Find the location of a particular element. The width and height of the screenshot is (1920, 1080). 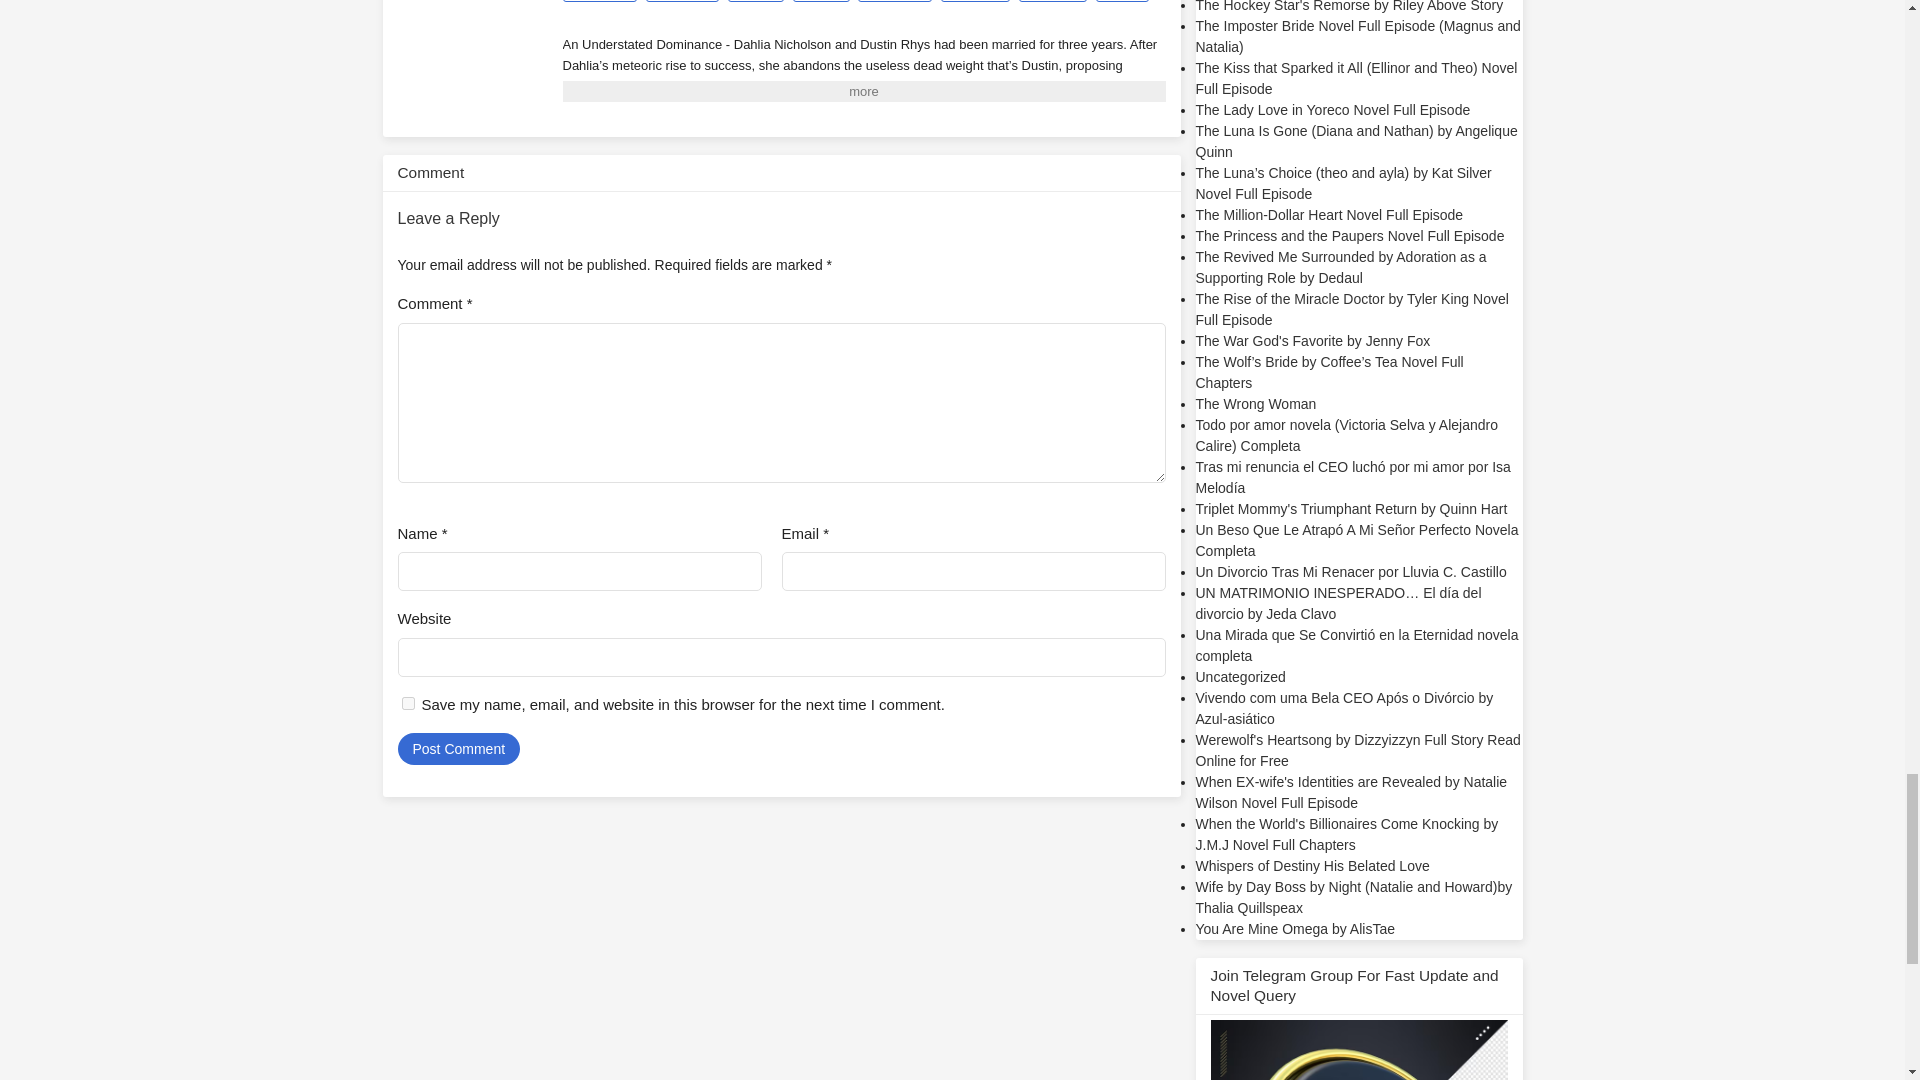

Post Comment is located at coordinates (458, 748).